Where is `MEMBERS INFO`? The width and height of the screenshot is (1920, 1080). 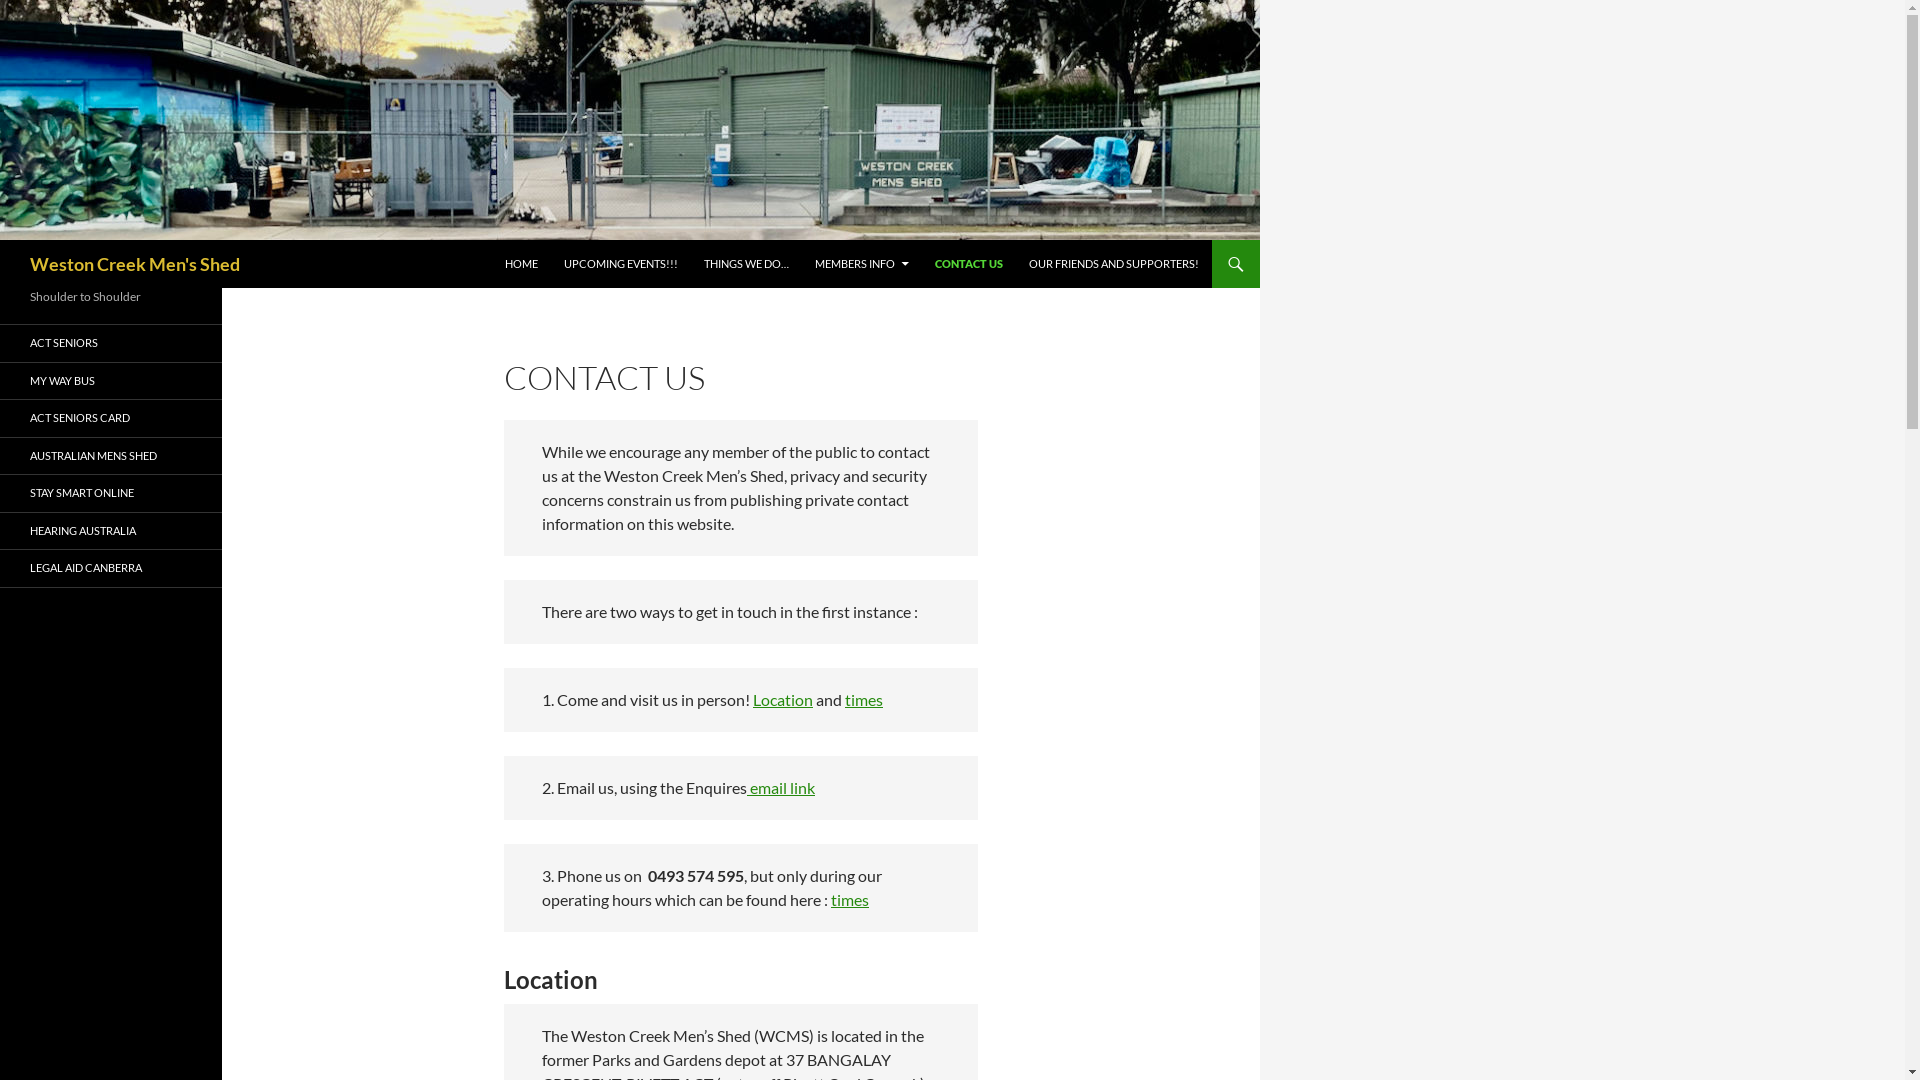 MEMBERS INFO is located at coordinates (862, 264).